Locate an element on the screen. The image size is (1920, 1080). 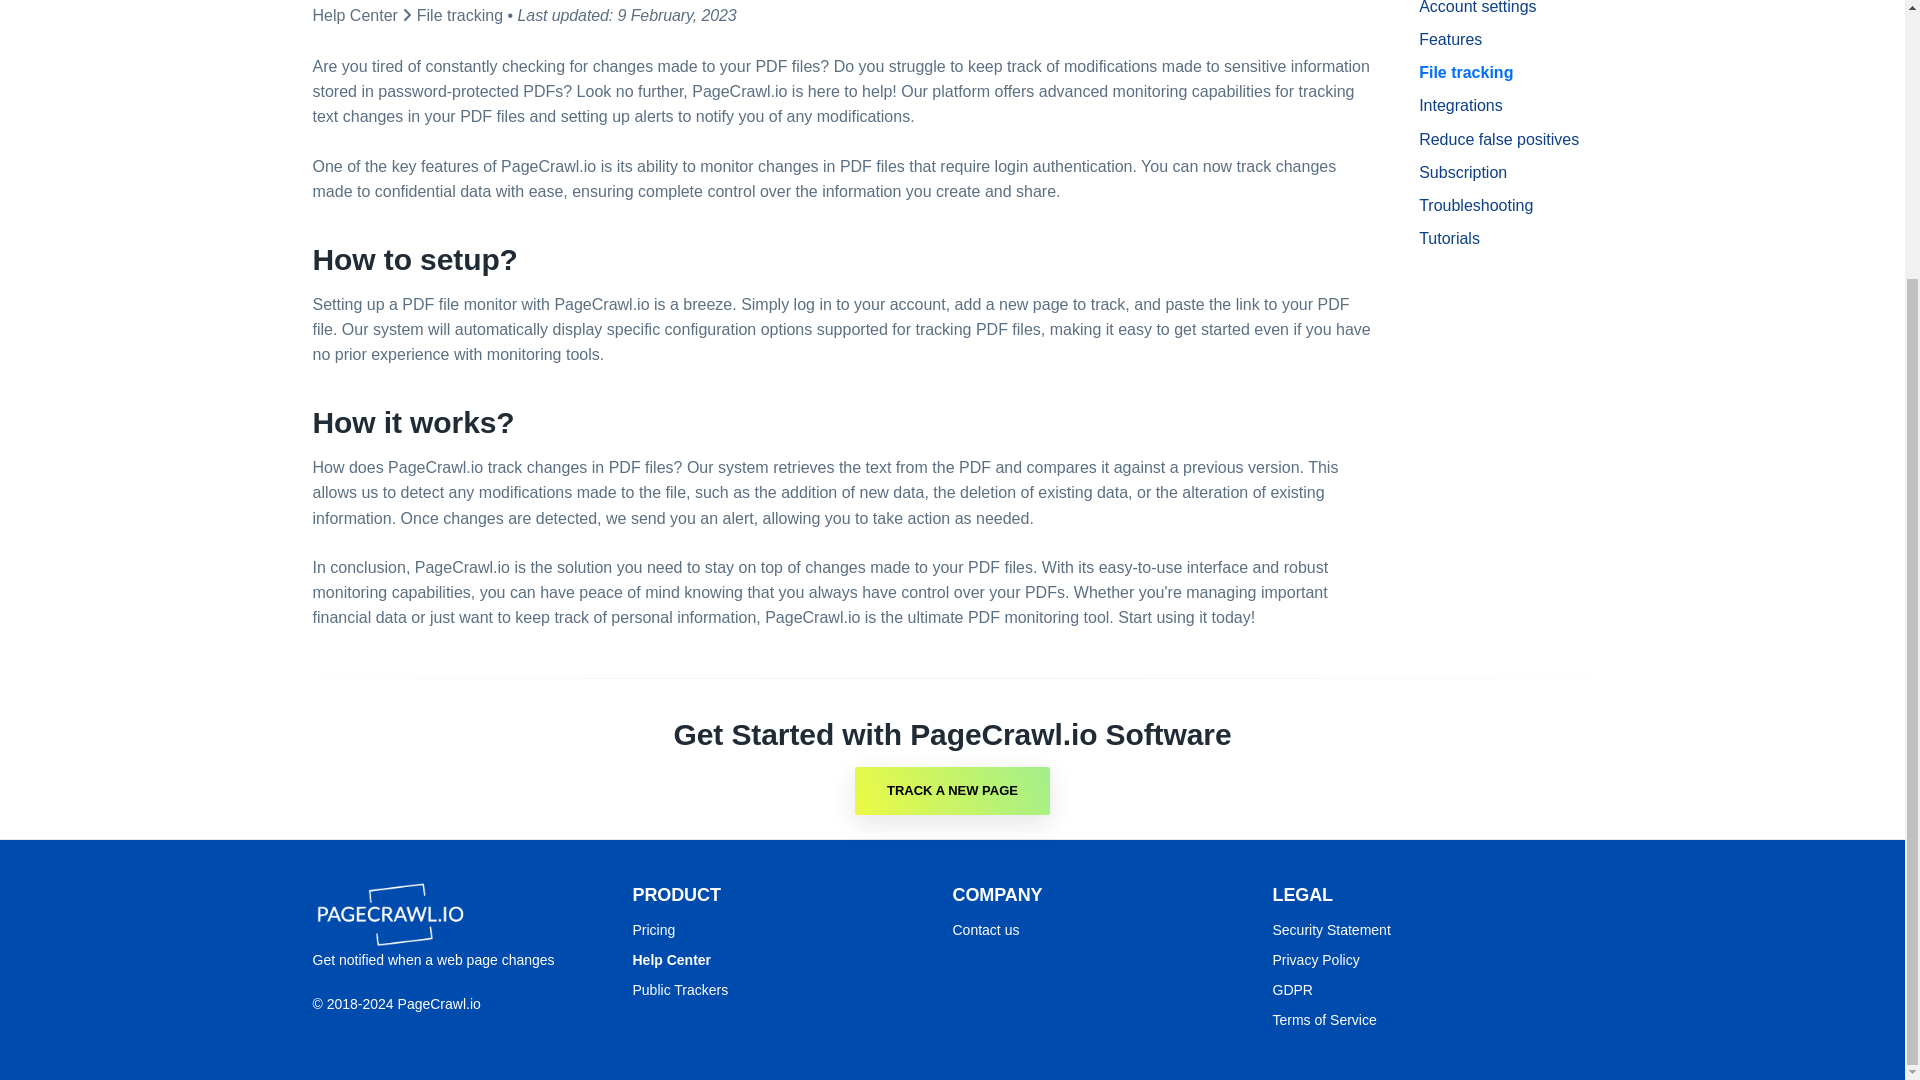
GDPR is located at coordinates (1291, 989).